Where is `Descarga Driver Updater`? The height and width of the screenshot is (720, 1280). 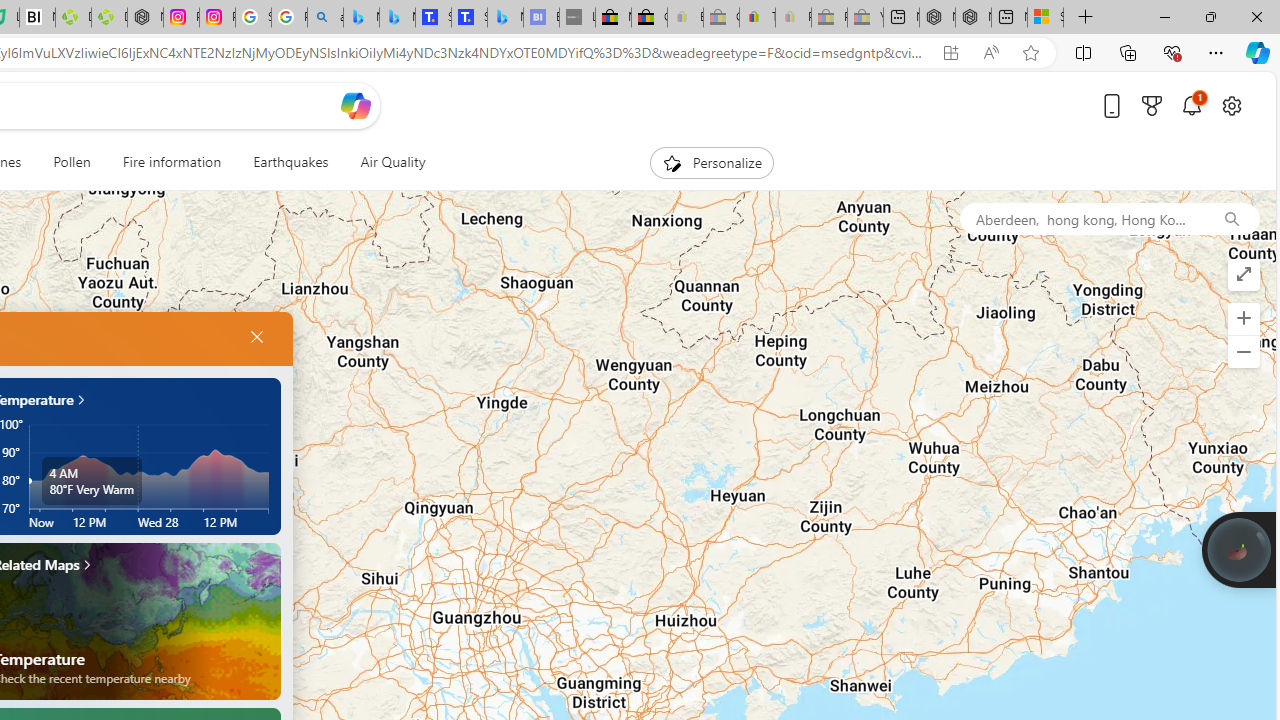
Descarga Driver Updater is located at coordinates (109, 18).